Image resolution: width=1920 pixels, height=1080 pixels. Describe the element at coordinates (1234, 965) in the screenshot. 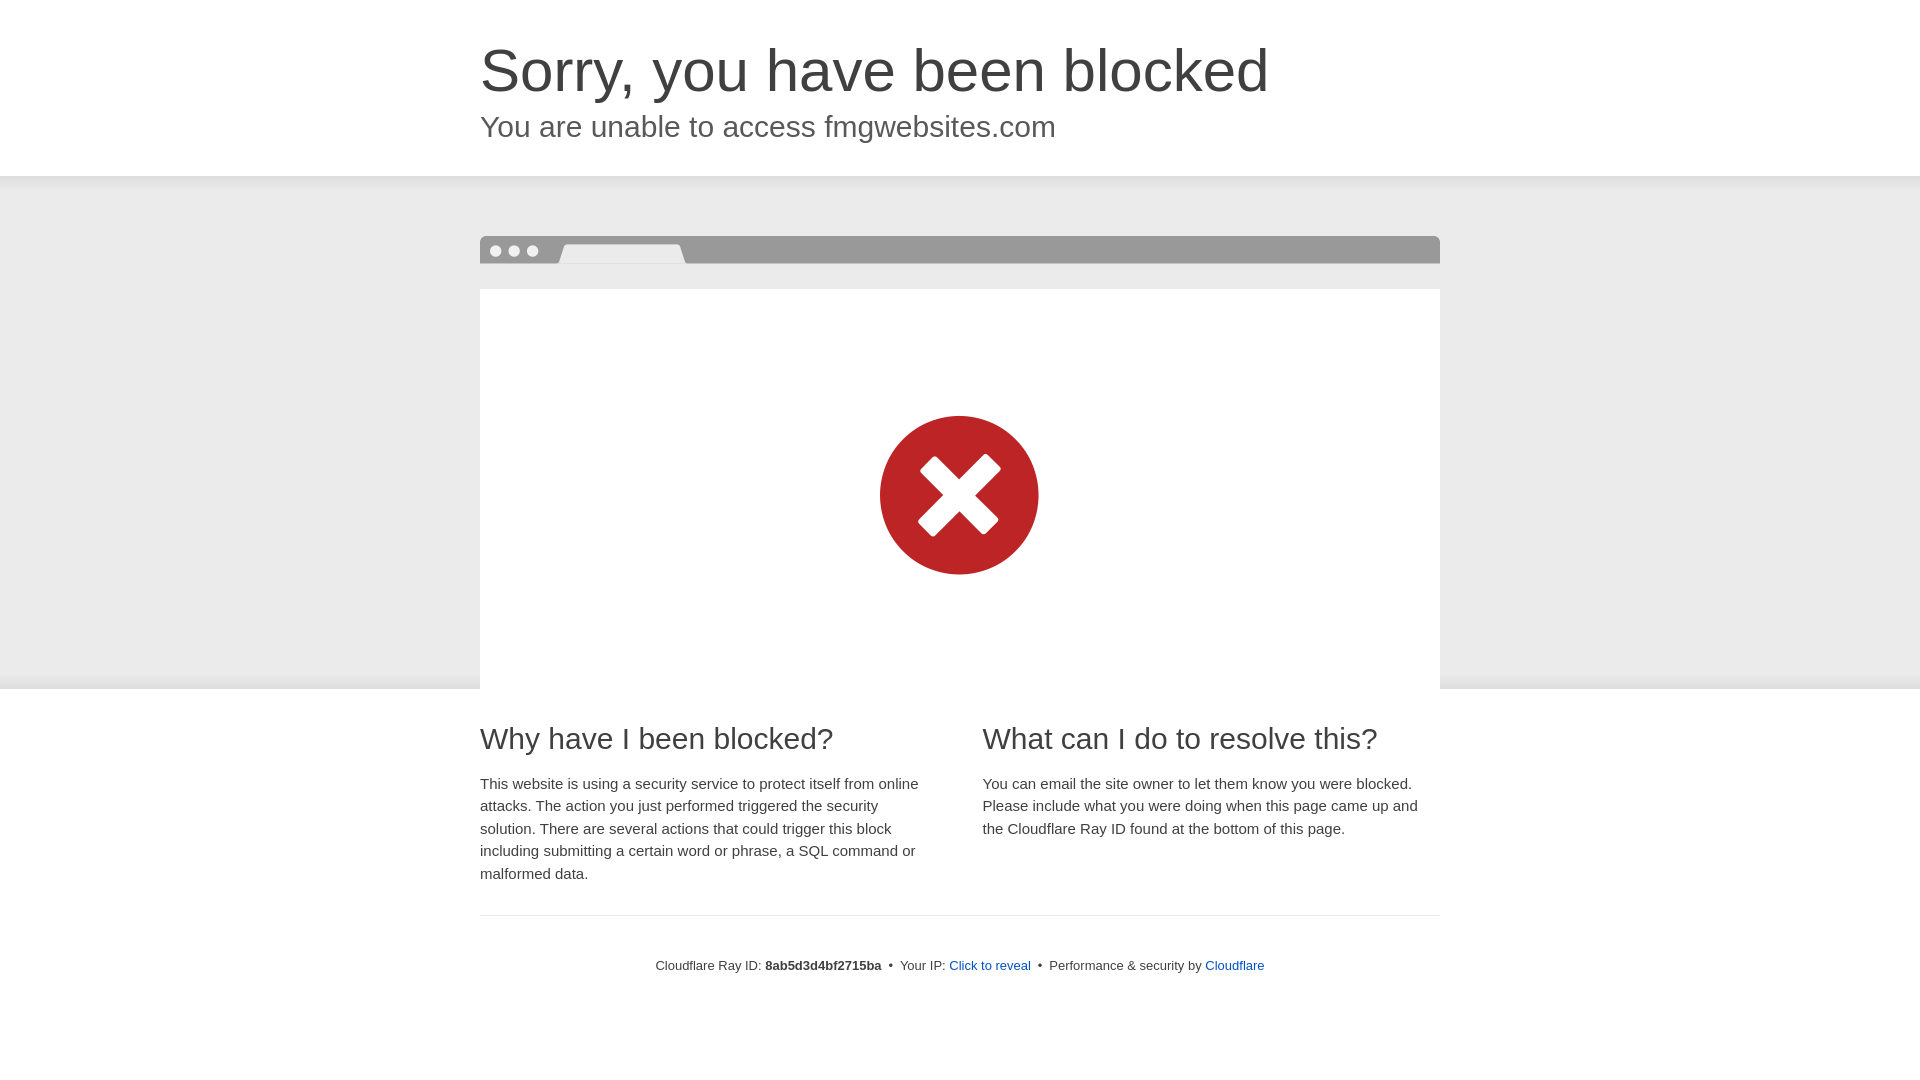

I see `Cloudflare` at that location.